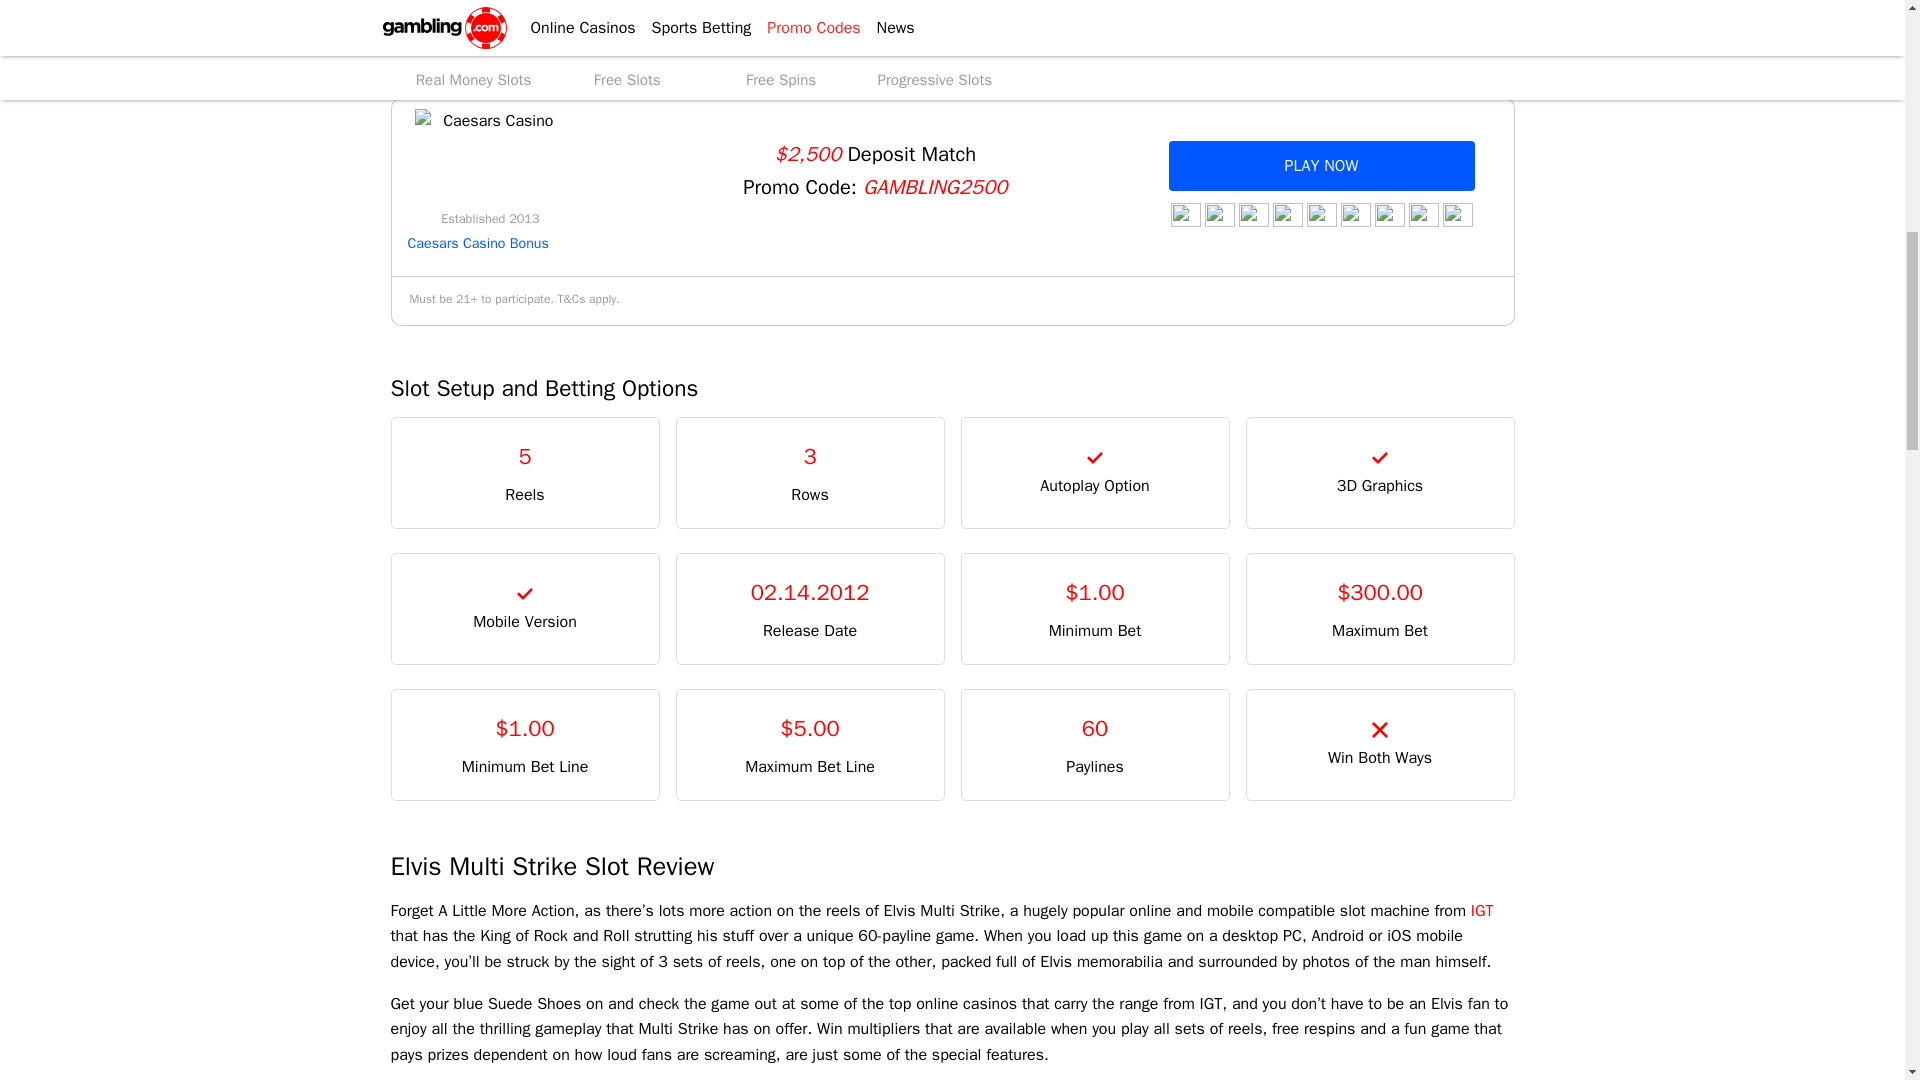 The width and height of the screenshot is (1920, 1080). Describe the element at coordinates (489, 159) in the screenshot. I see `Caesars Casino` at that location.